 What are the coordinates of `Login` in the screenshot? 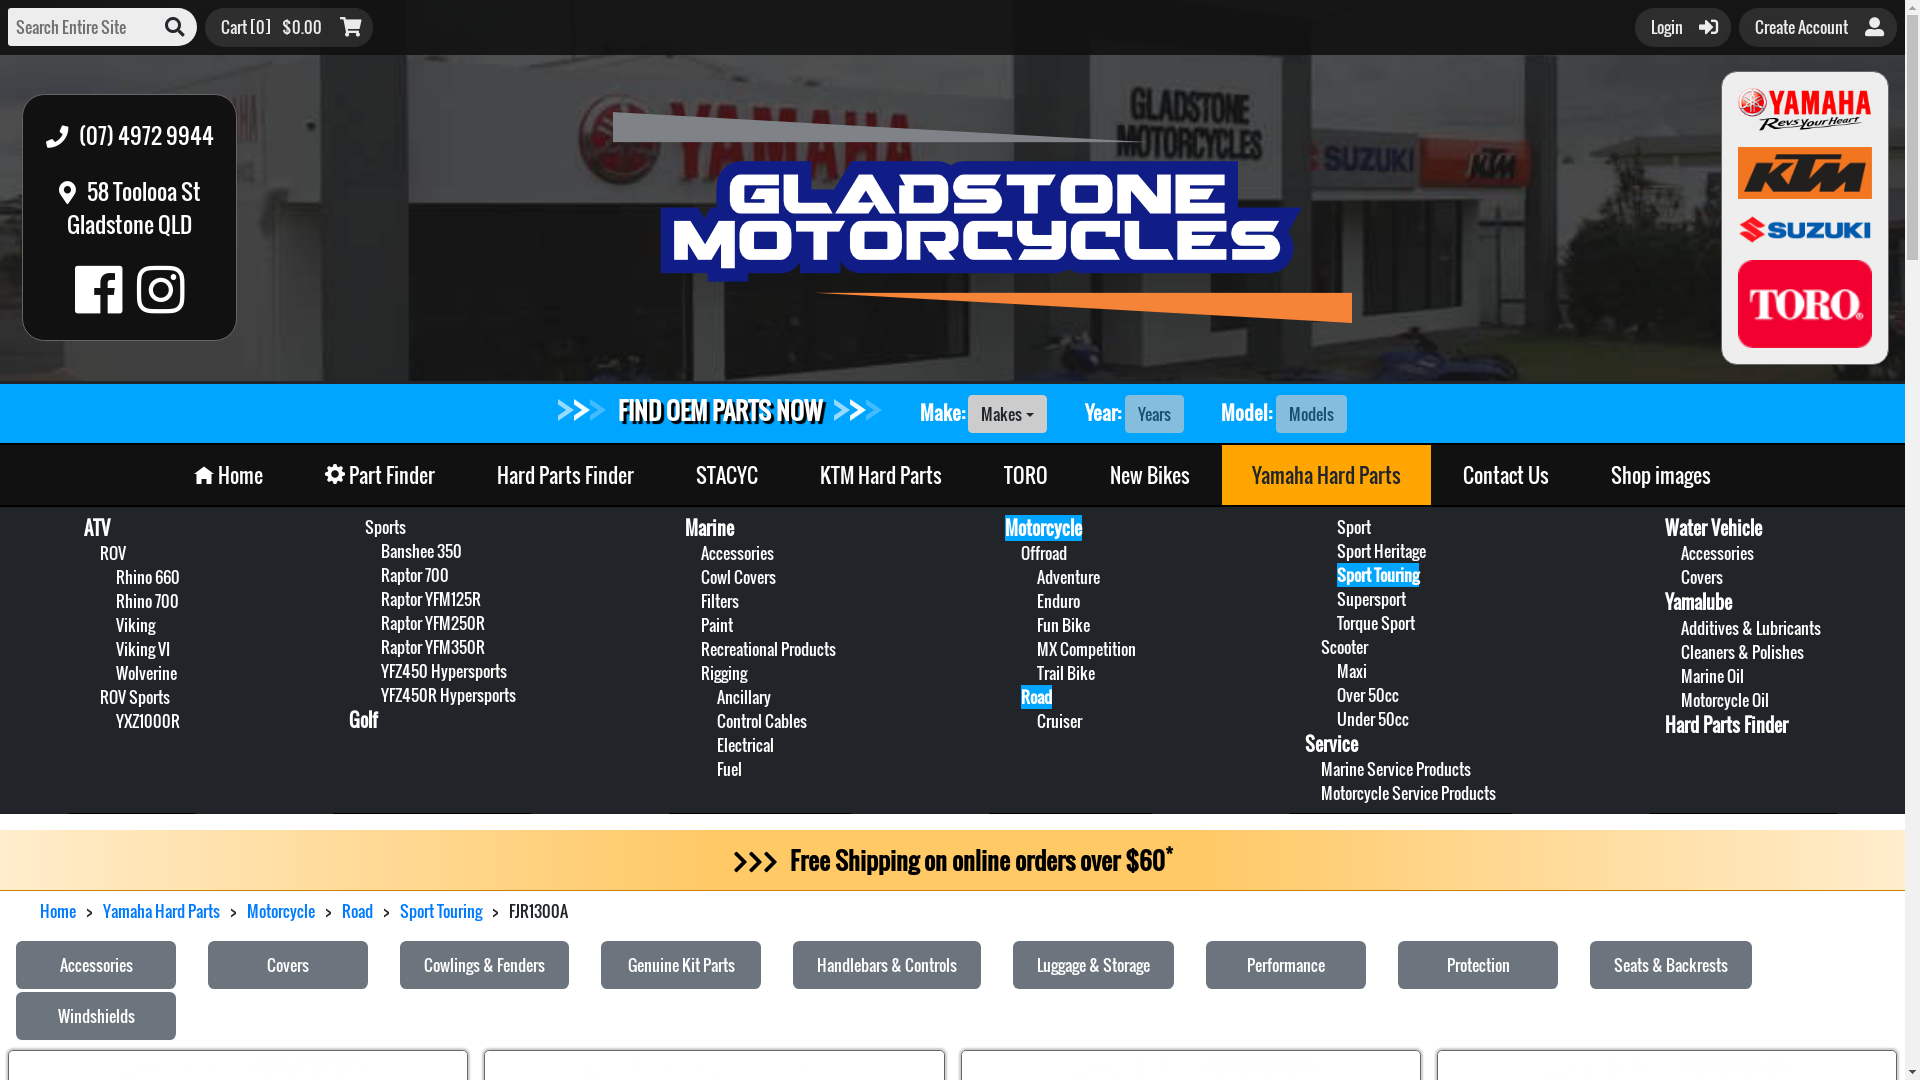 It's located at (1684, 27).